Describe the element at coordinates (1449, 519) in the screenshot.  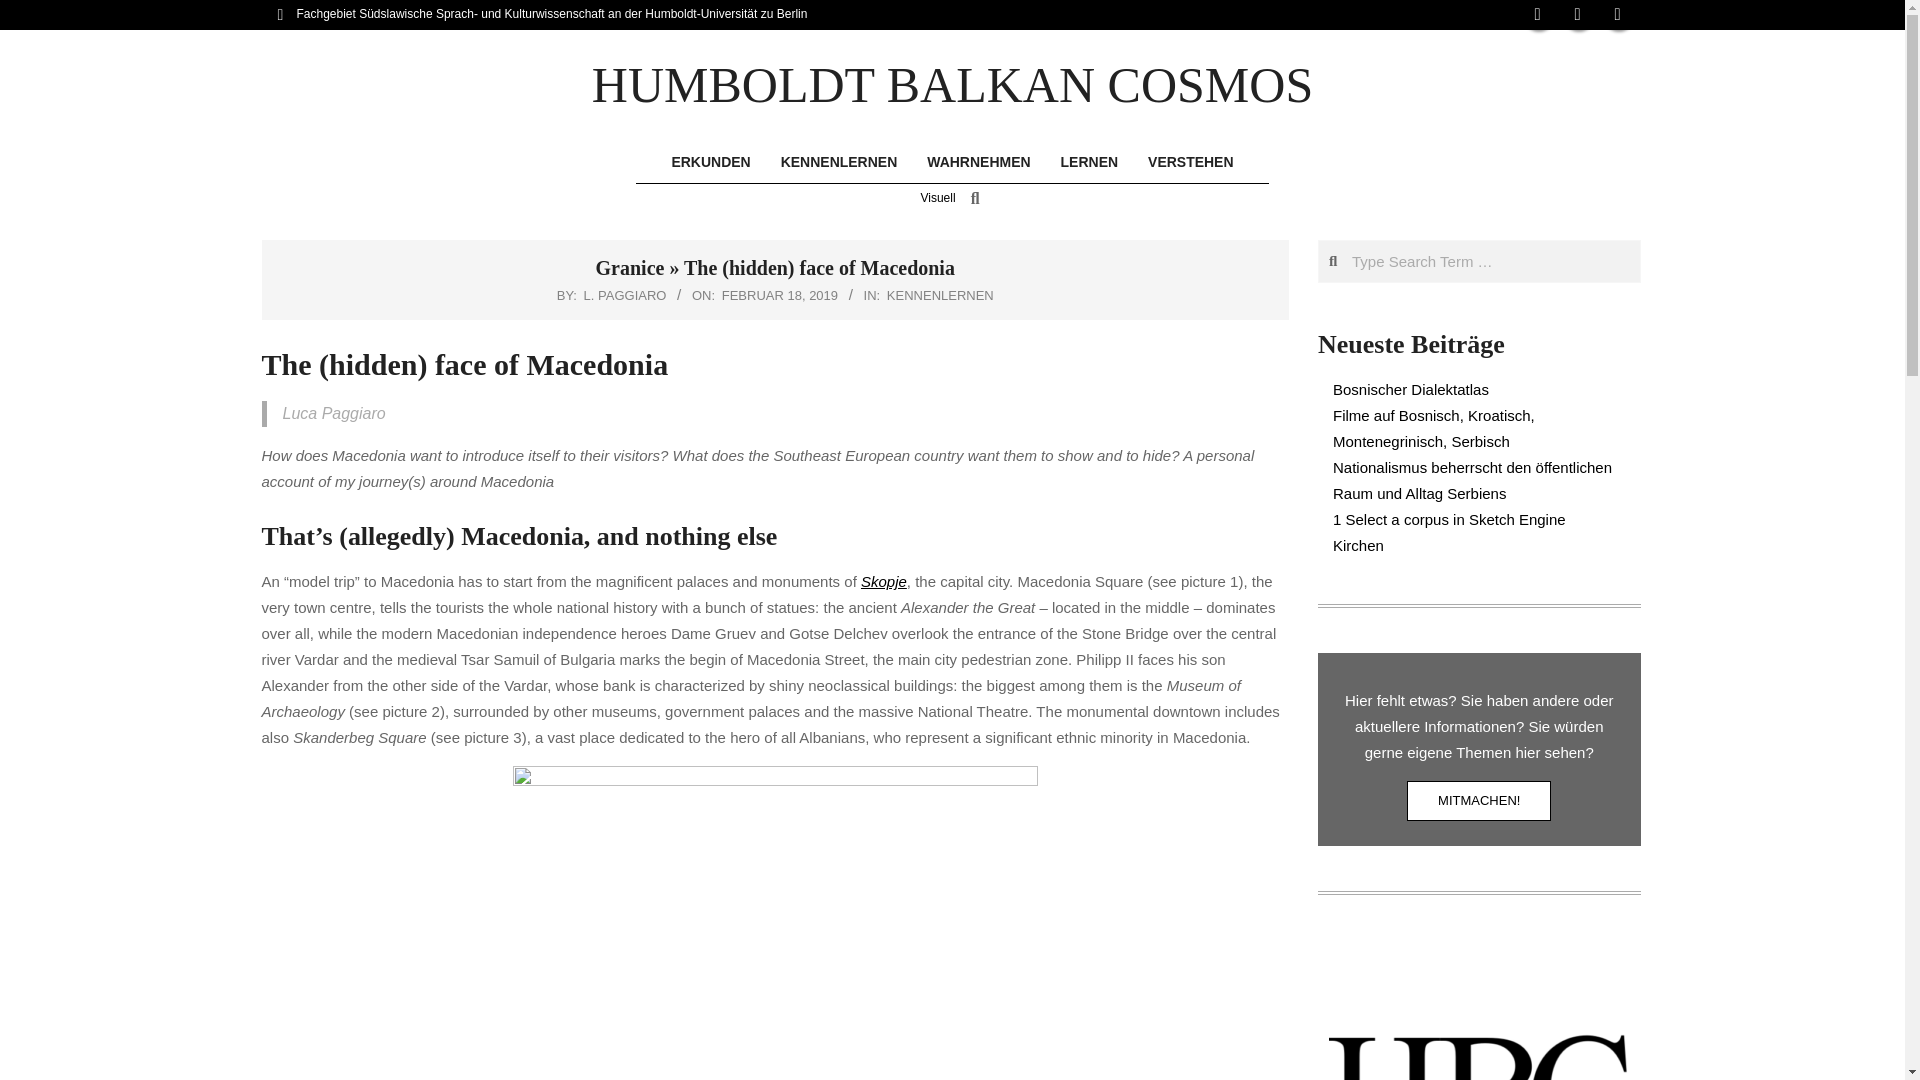
I see `1 Select a corpus in Sketch Engine` at that location.